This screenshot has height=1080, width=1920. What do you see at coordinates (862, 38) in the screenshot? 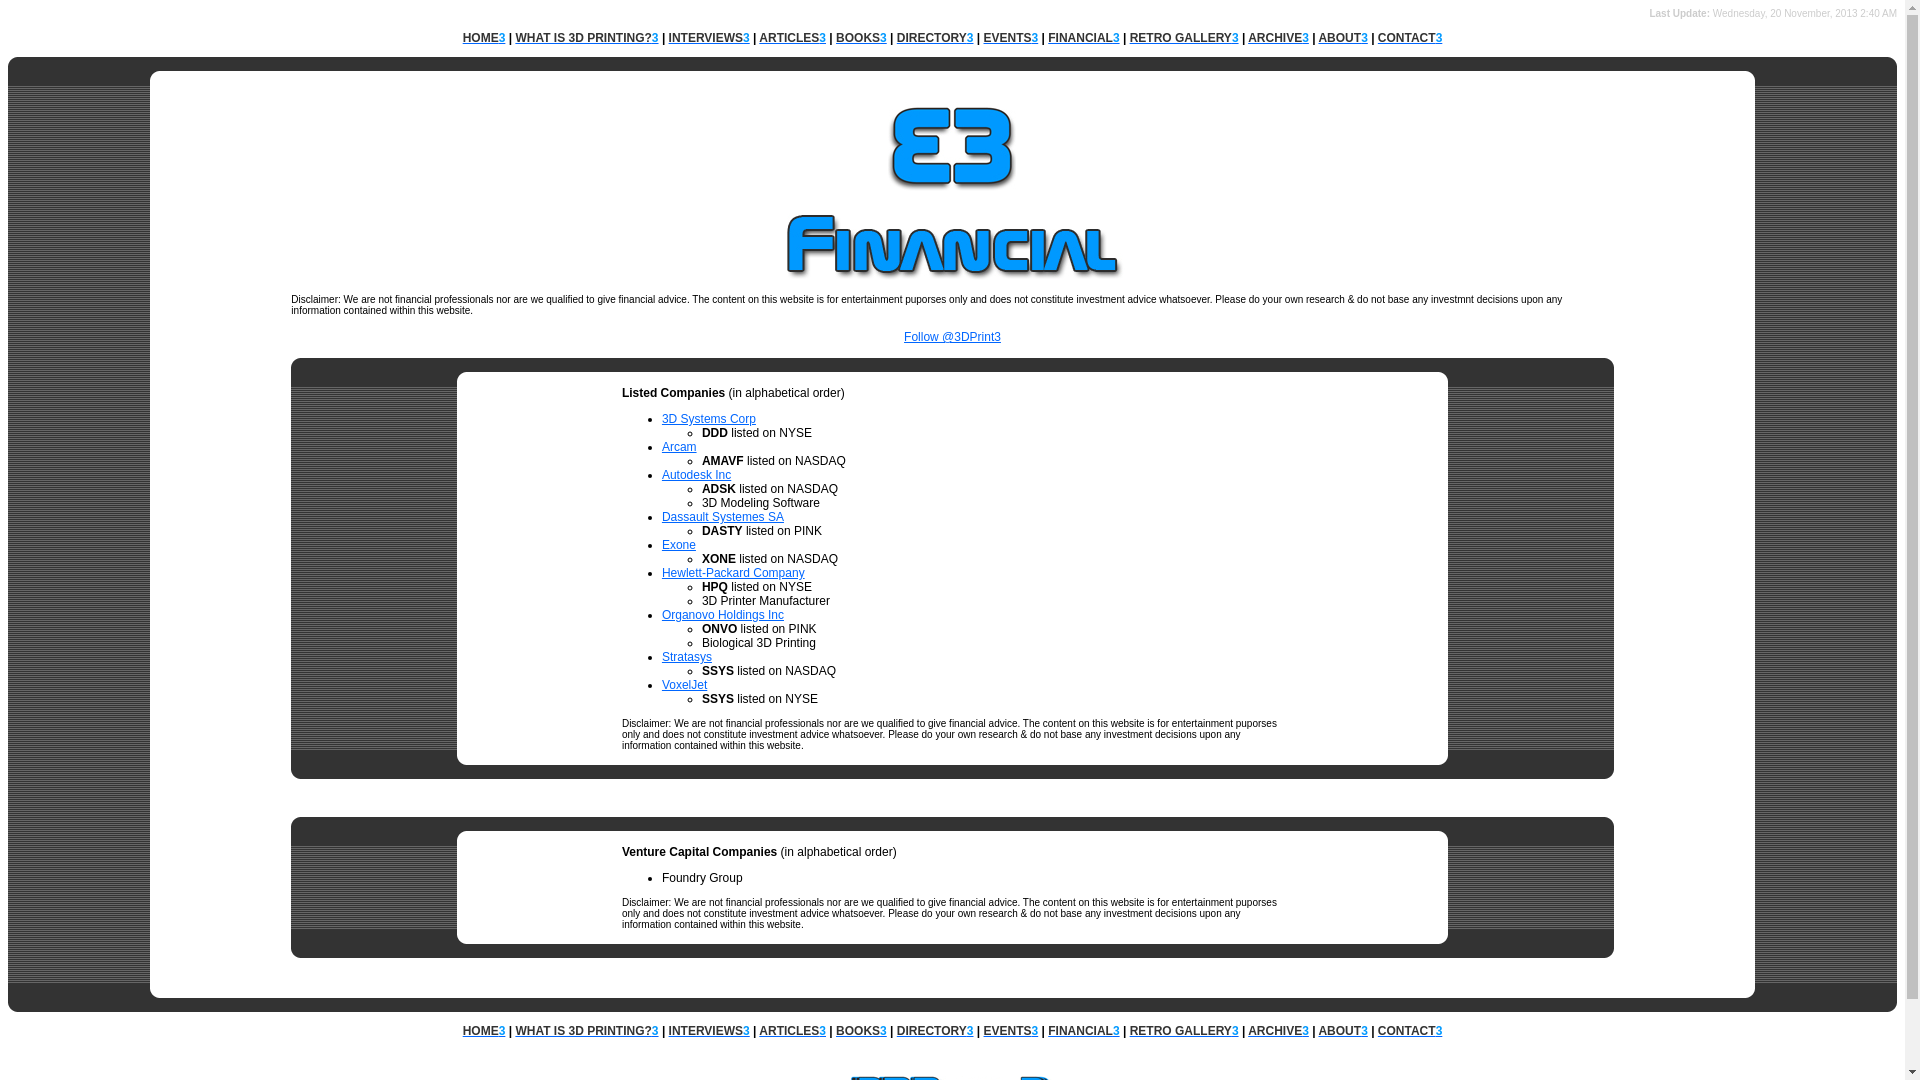
I see `BOOKS3` at bounding box center [862, 38].